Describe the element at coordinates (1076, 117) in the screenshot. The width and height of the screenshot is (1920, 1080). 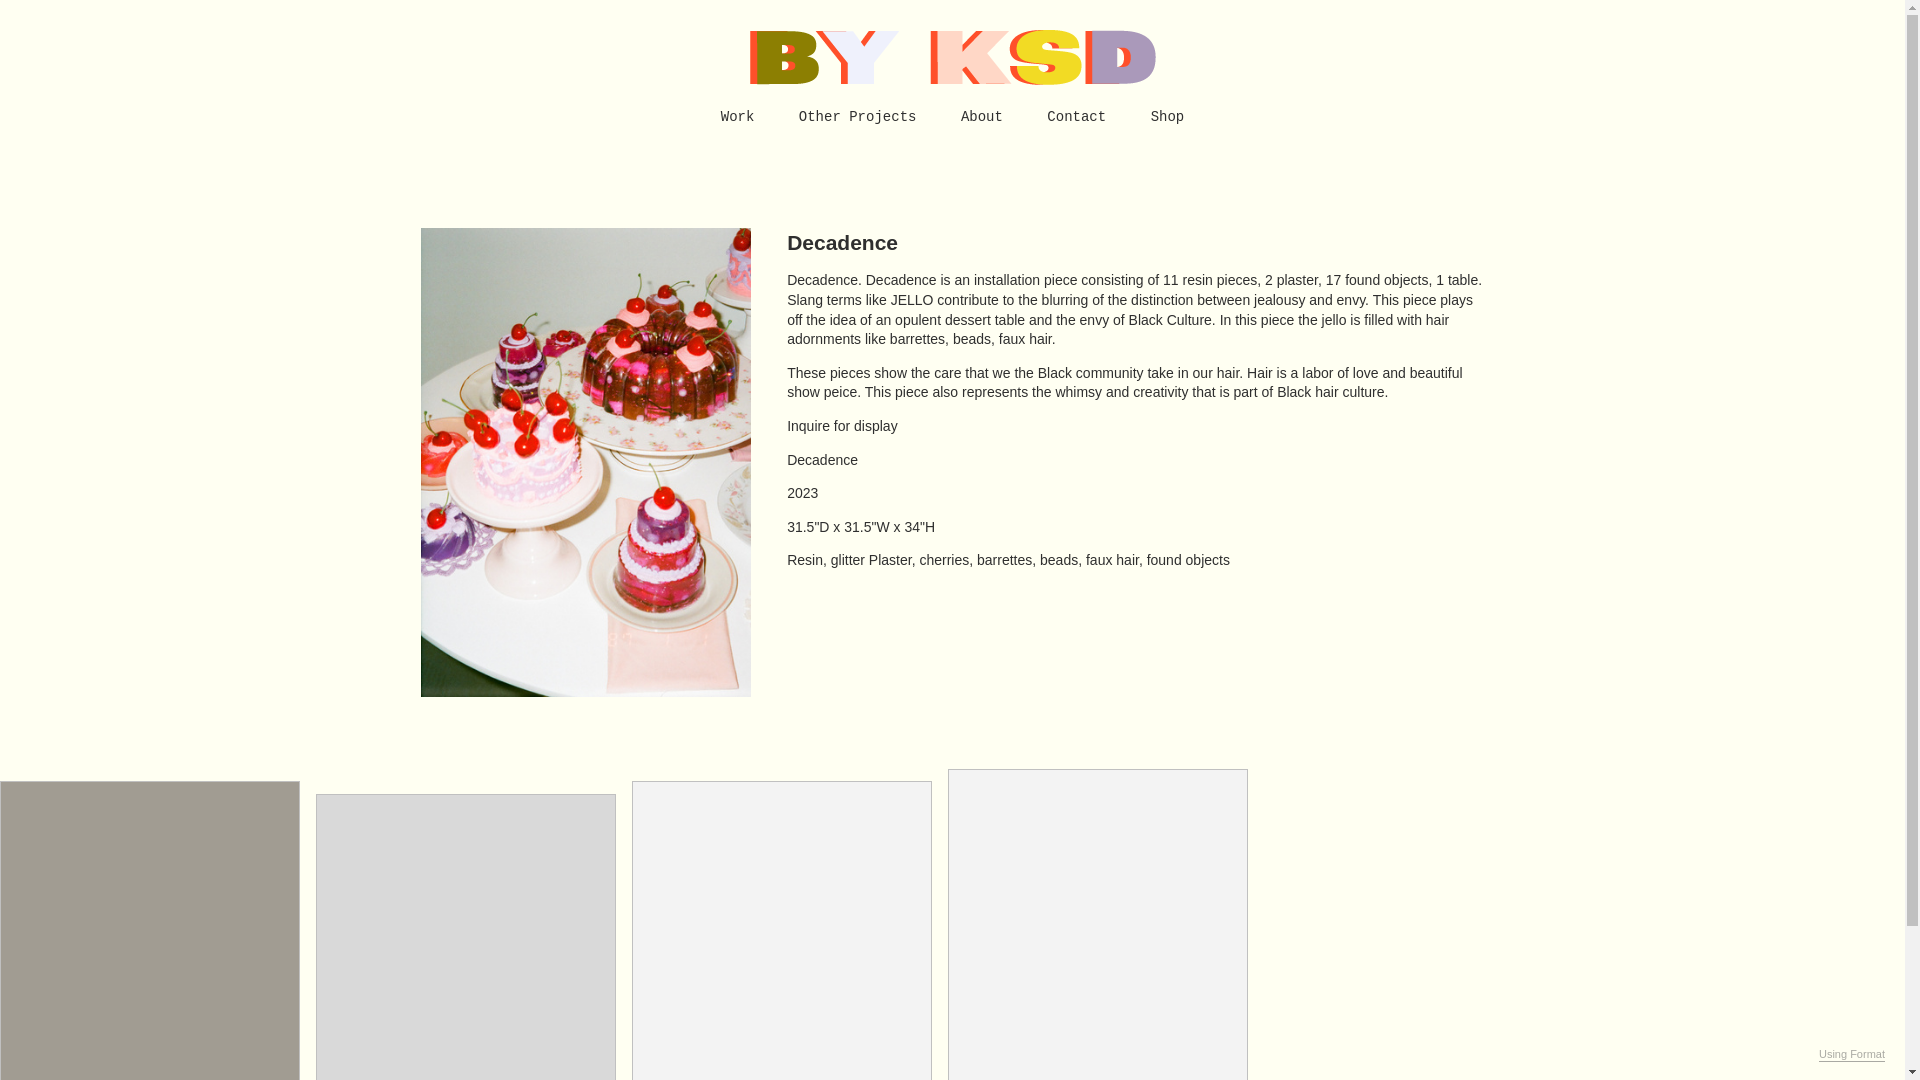
I see `Contact` at that location.